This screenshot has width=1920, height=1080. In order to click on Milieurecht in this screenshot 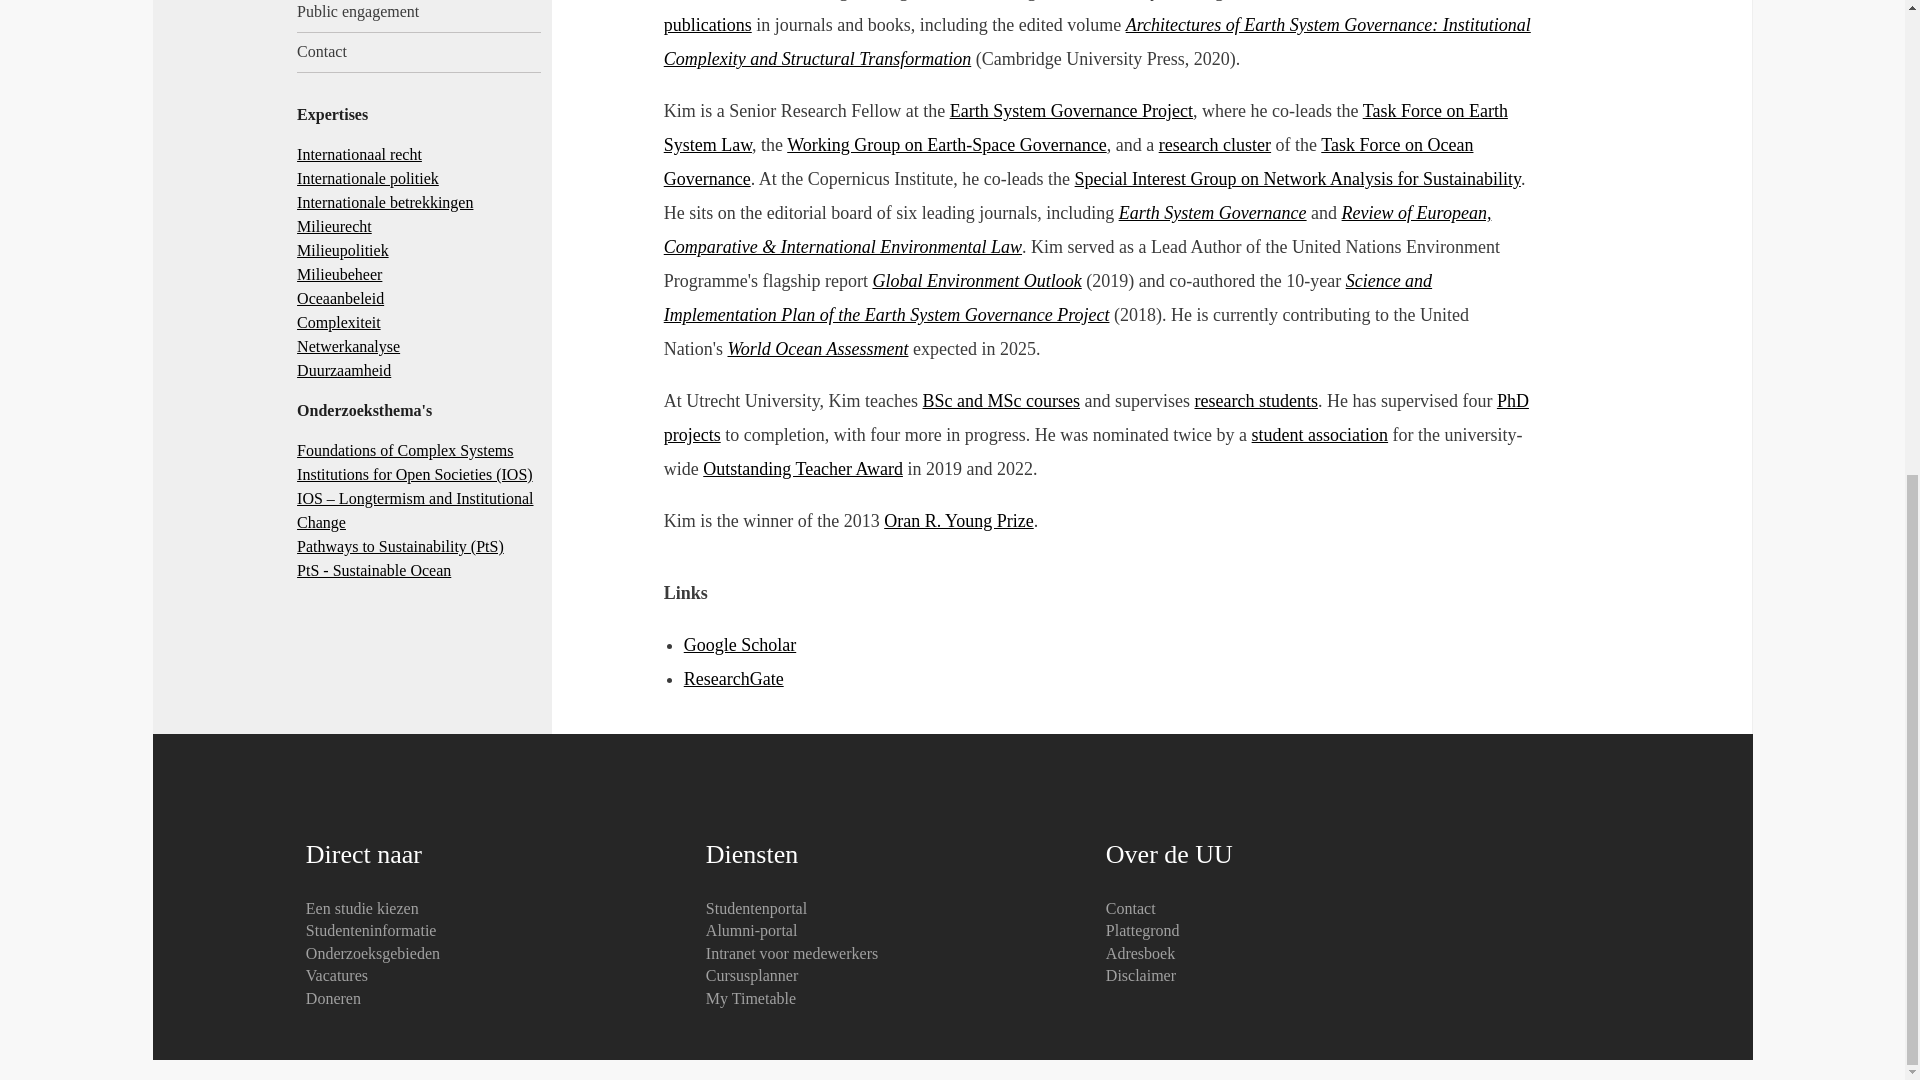, I will do `click(334, 226)`.